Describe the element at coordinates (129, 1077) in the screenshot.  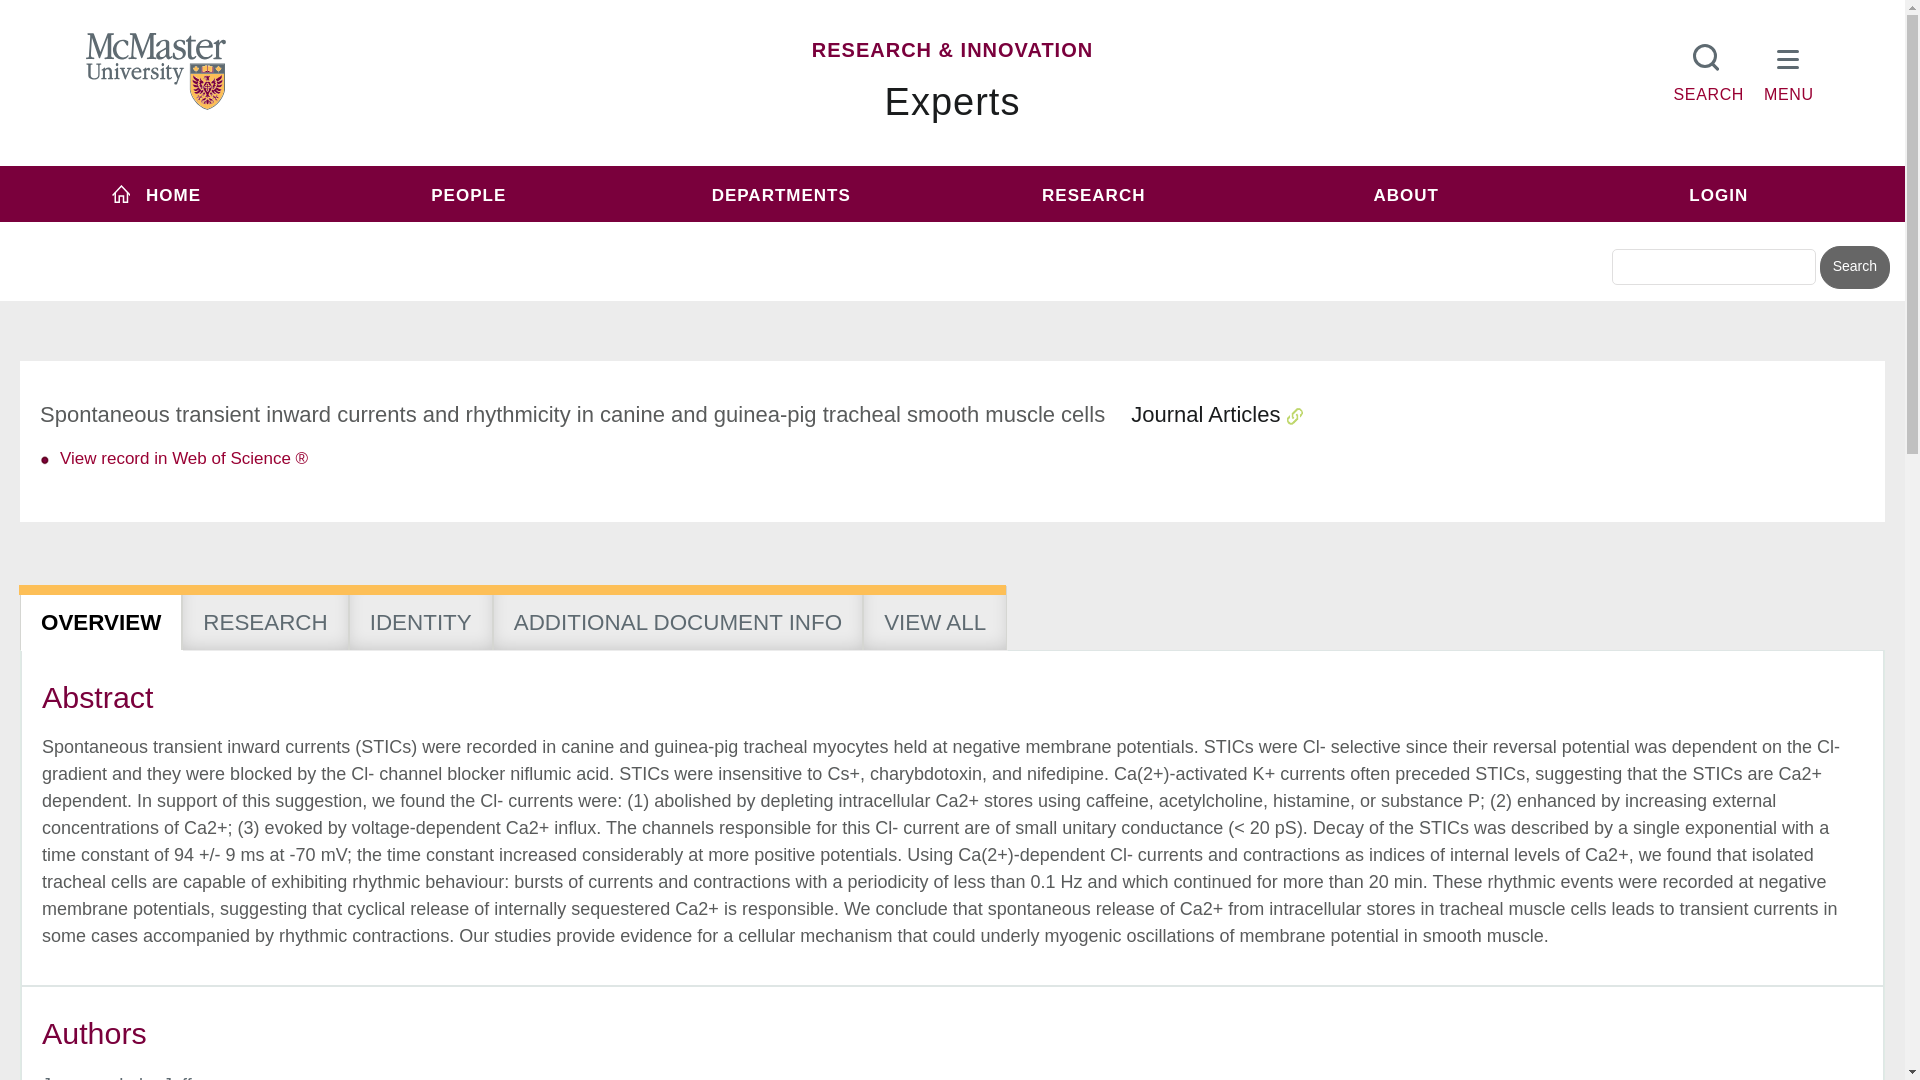
I see `author name` at that location.